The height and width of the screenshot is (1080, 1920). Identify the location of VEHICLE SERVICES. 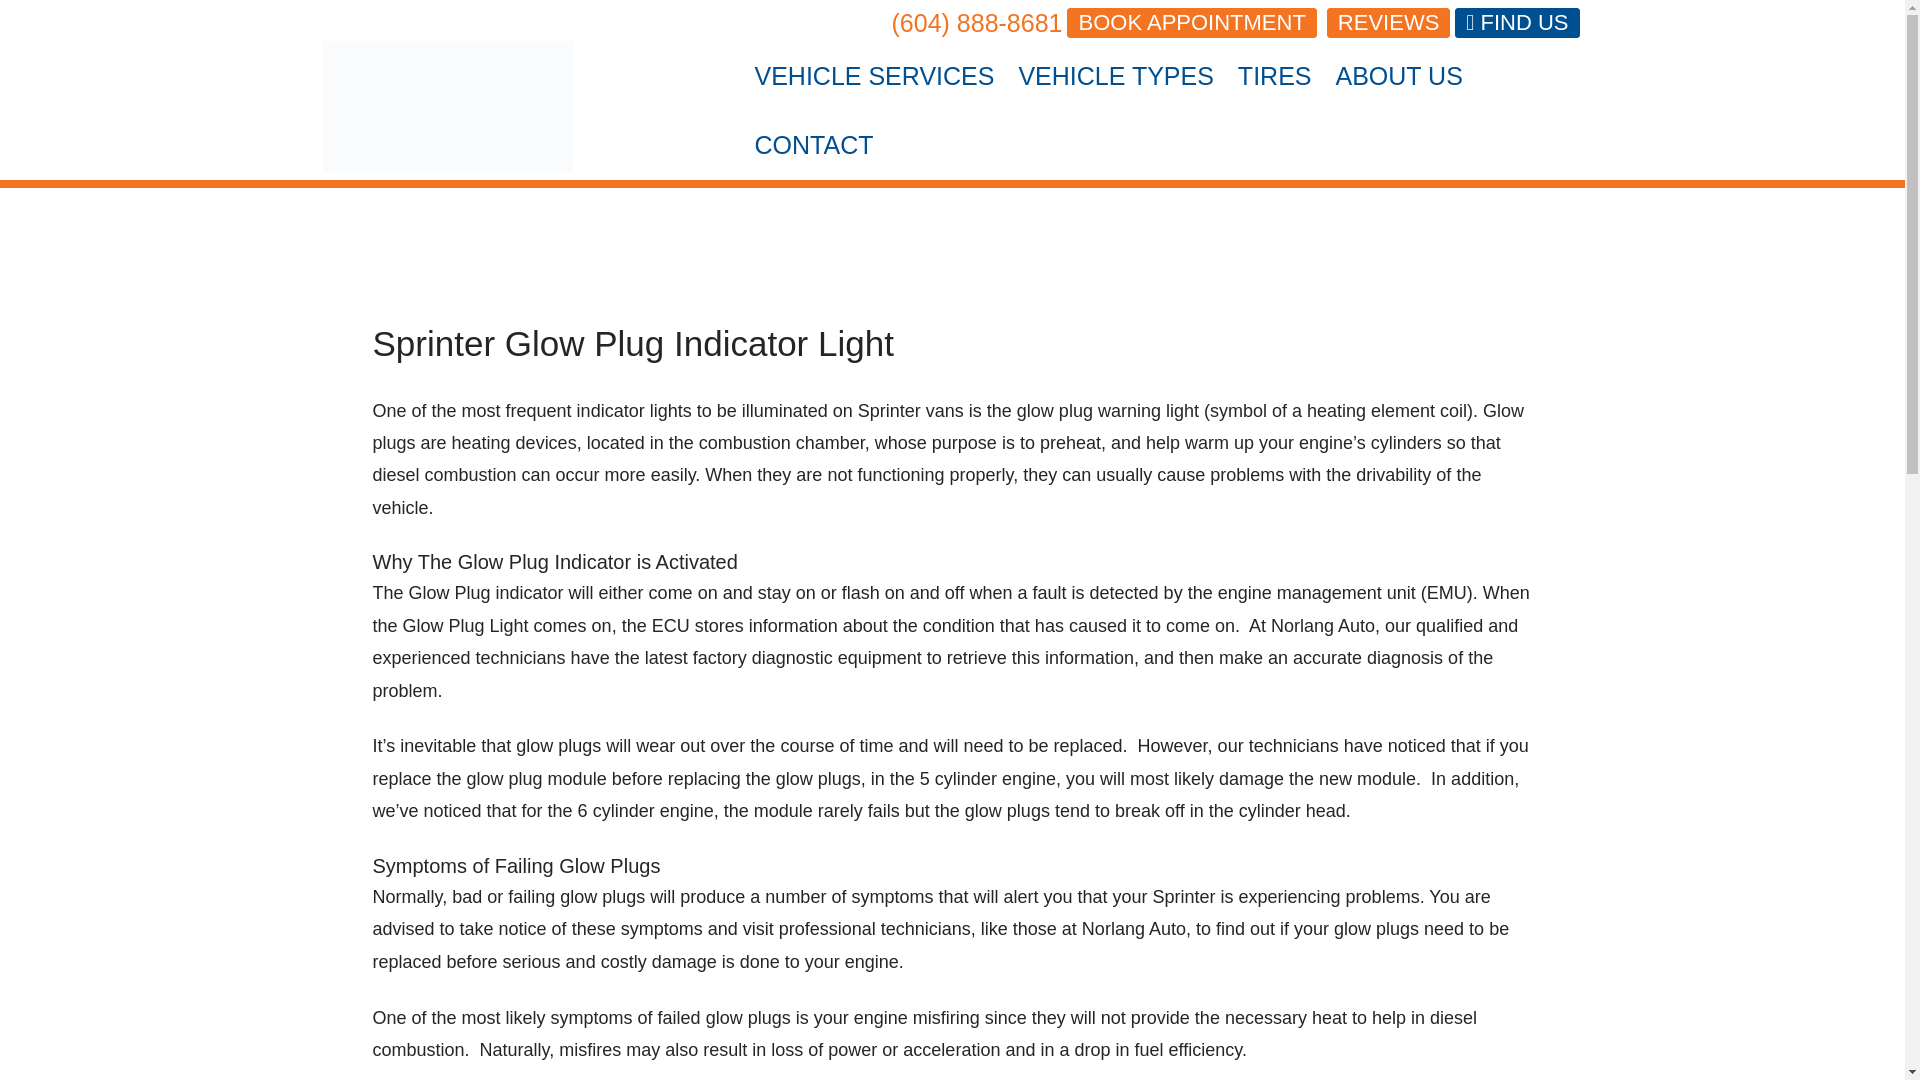
(874, 76).